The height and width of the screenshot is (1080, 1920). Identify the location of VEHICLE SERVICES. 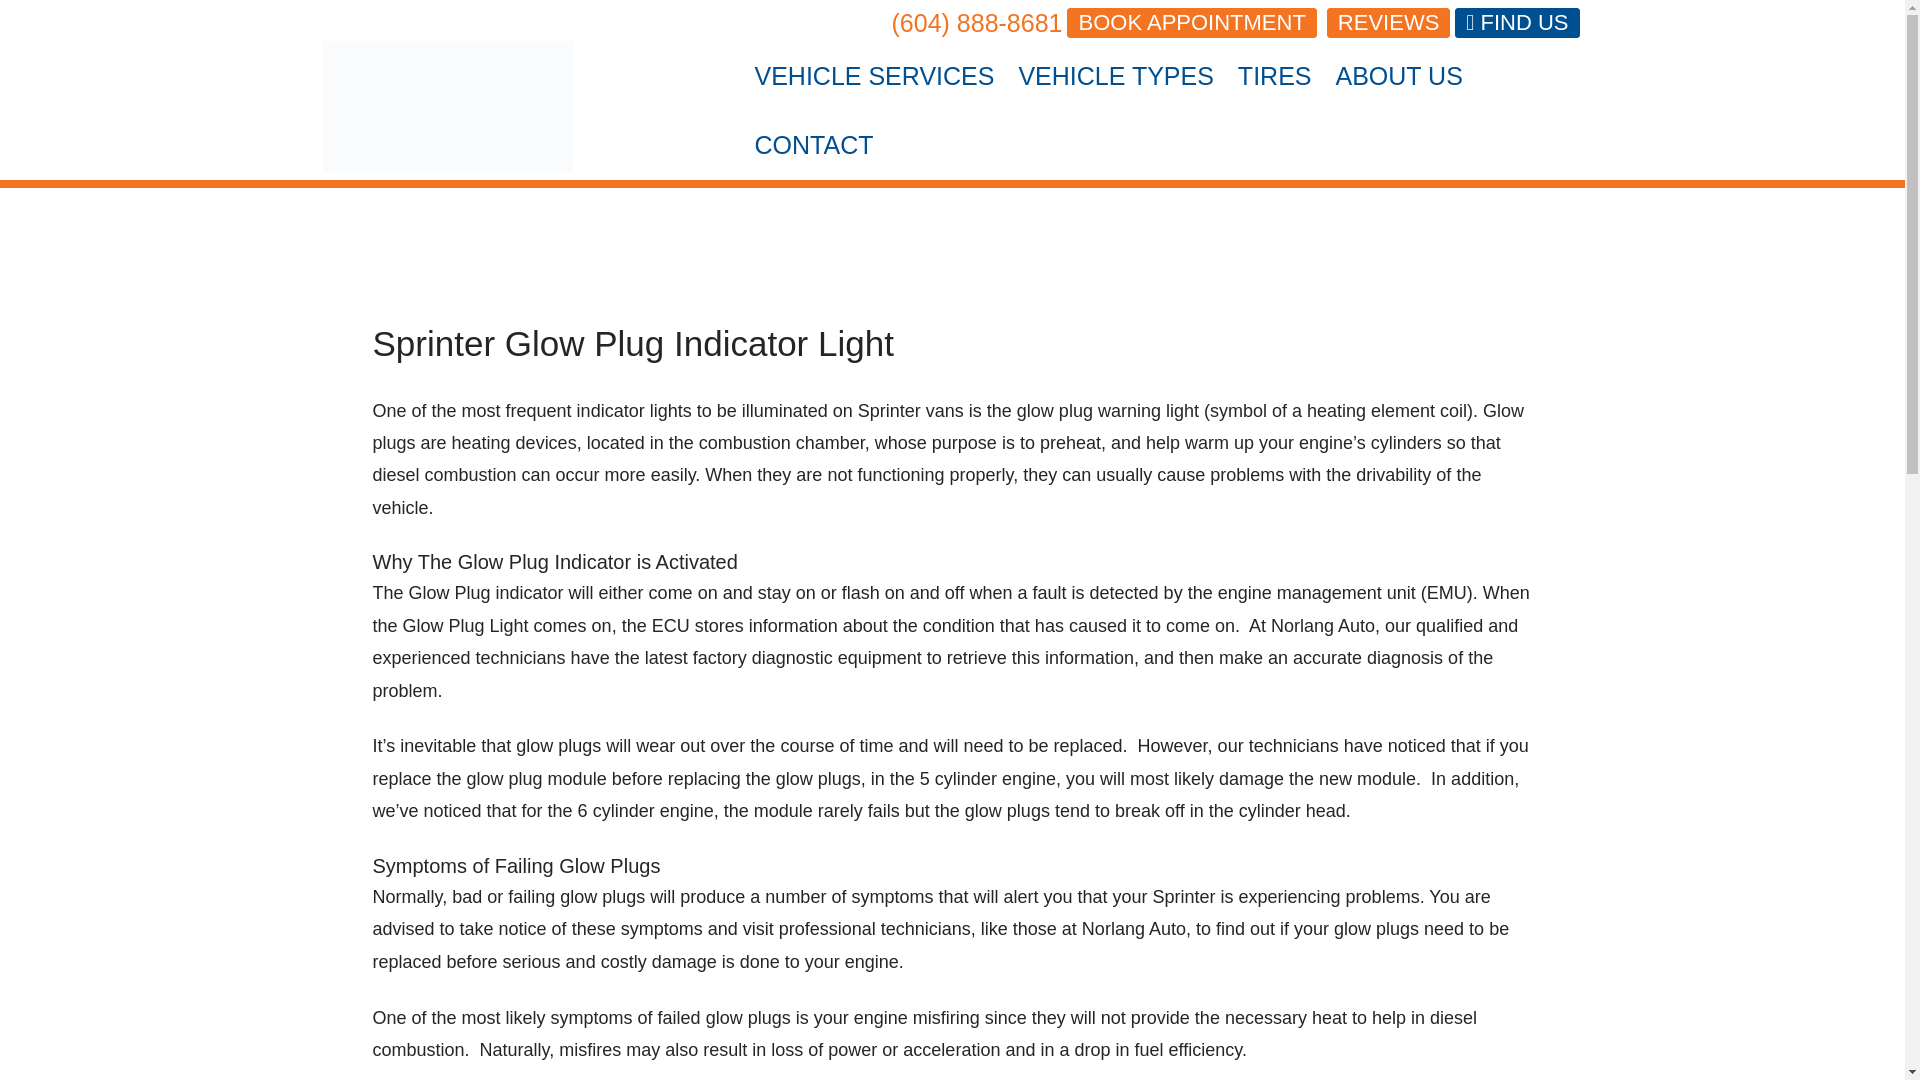
(874, 76).